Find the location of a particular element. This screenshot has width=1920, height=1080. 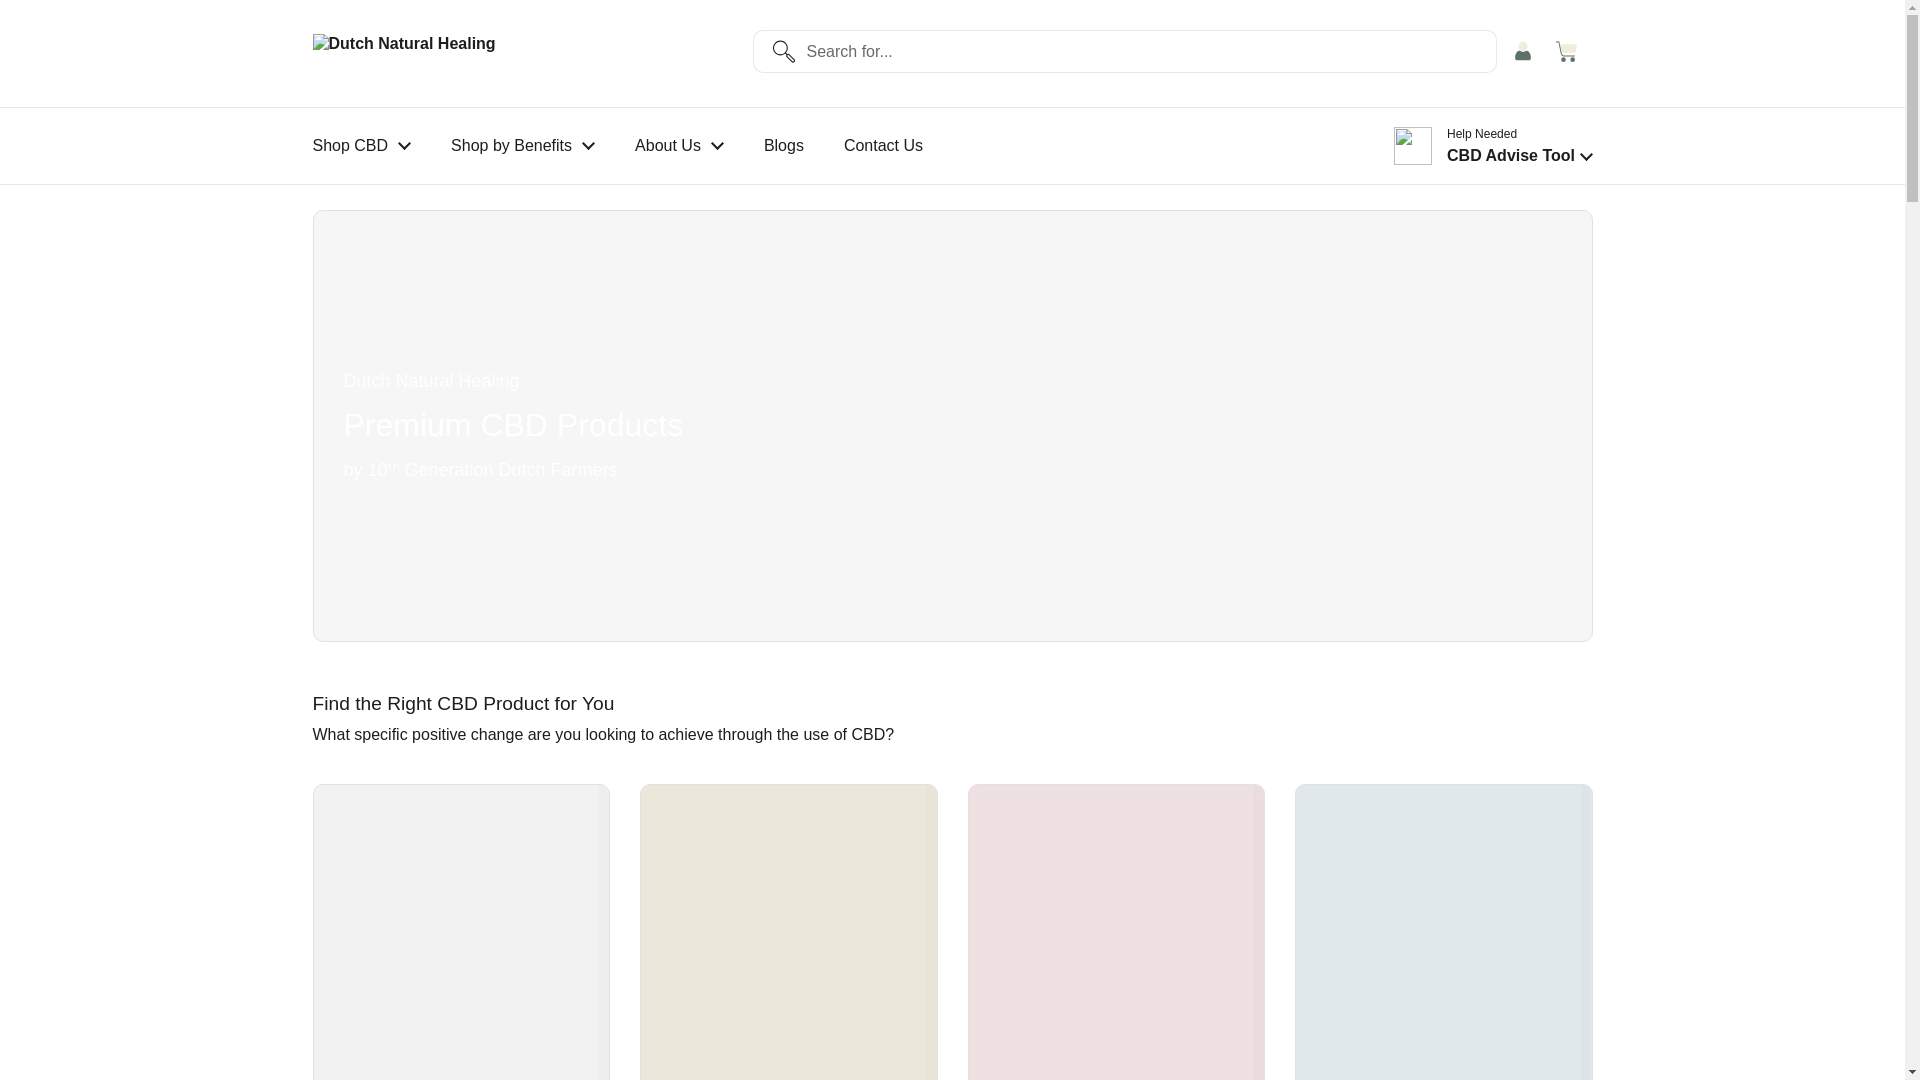

Blogs is located at coordinates (784, 146).